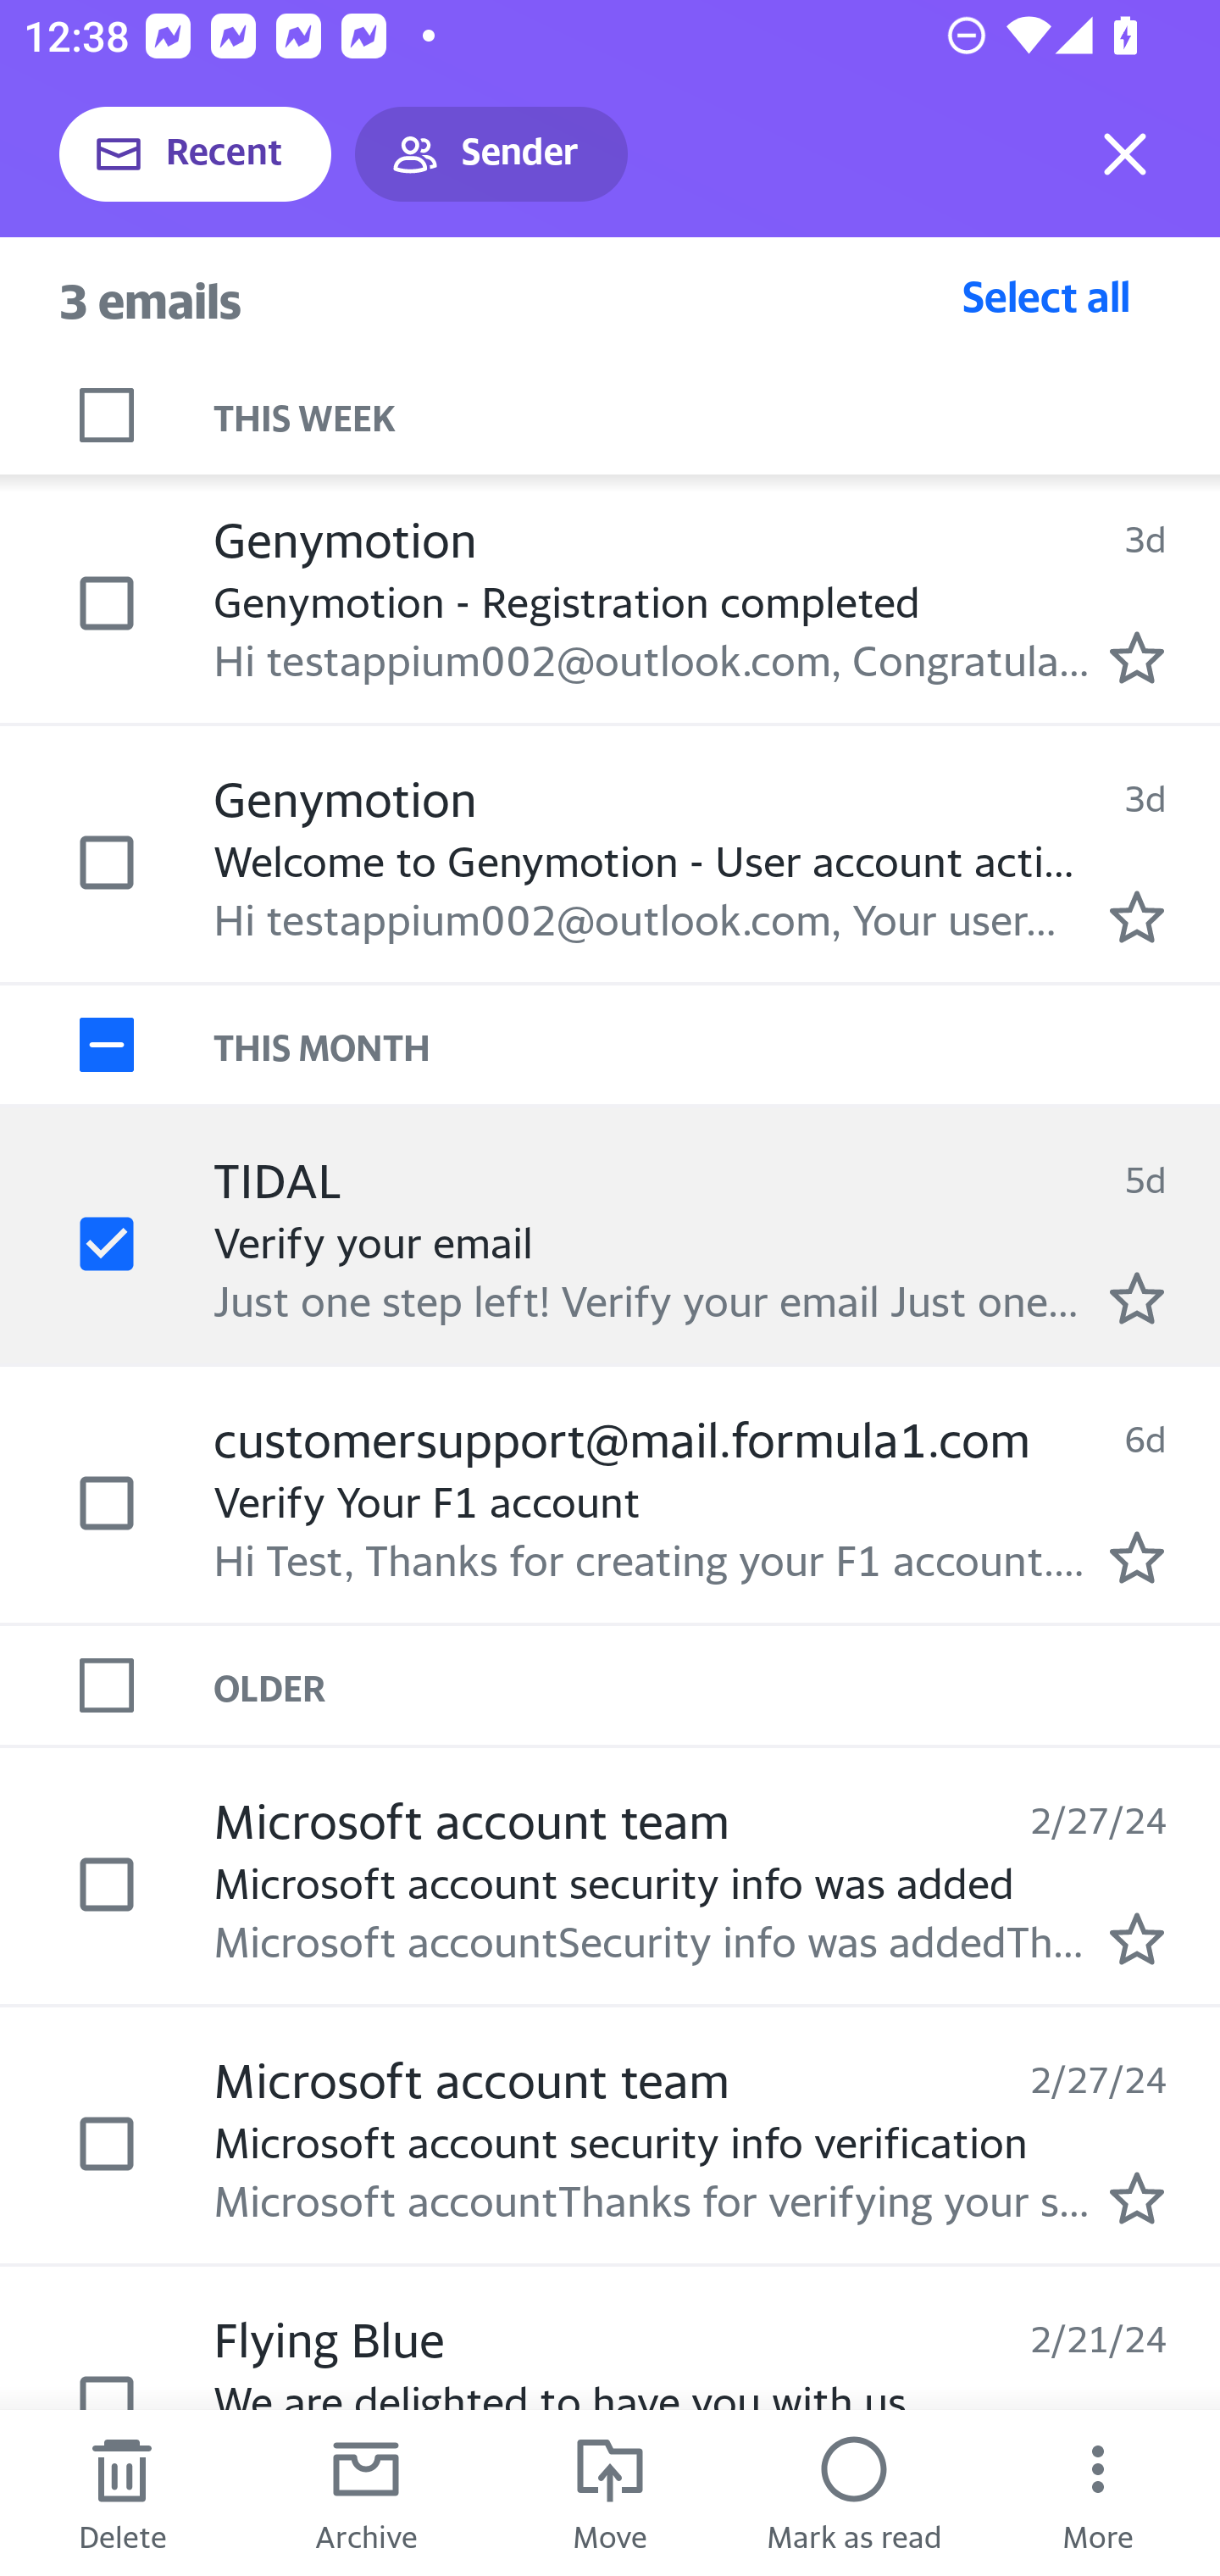 The height and width of the screenshot is (2576, 1220). I want to click on Mark as starred., so click(1137, 915).